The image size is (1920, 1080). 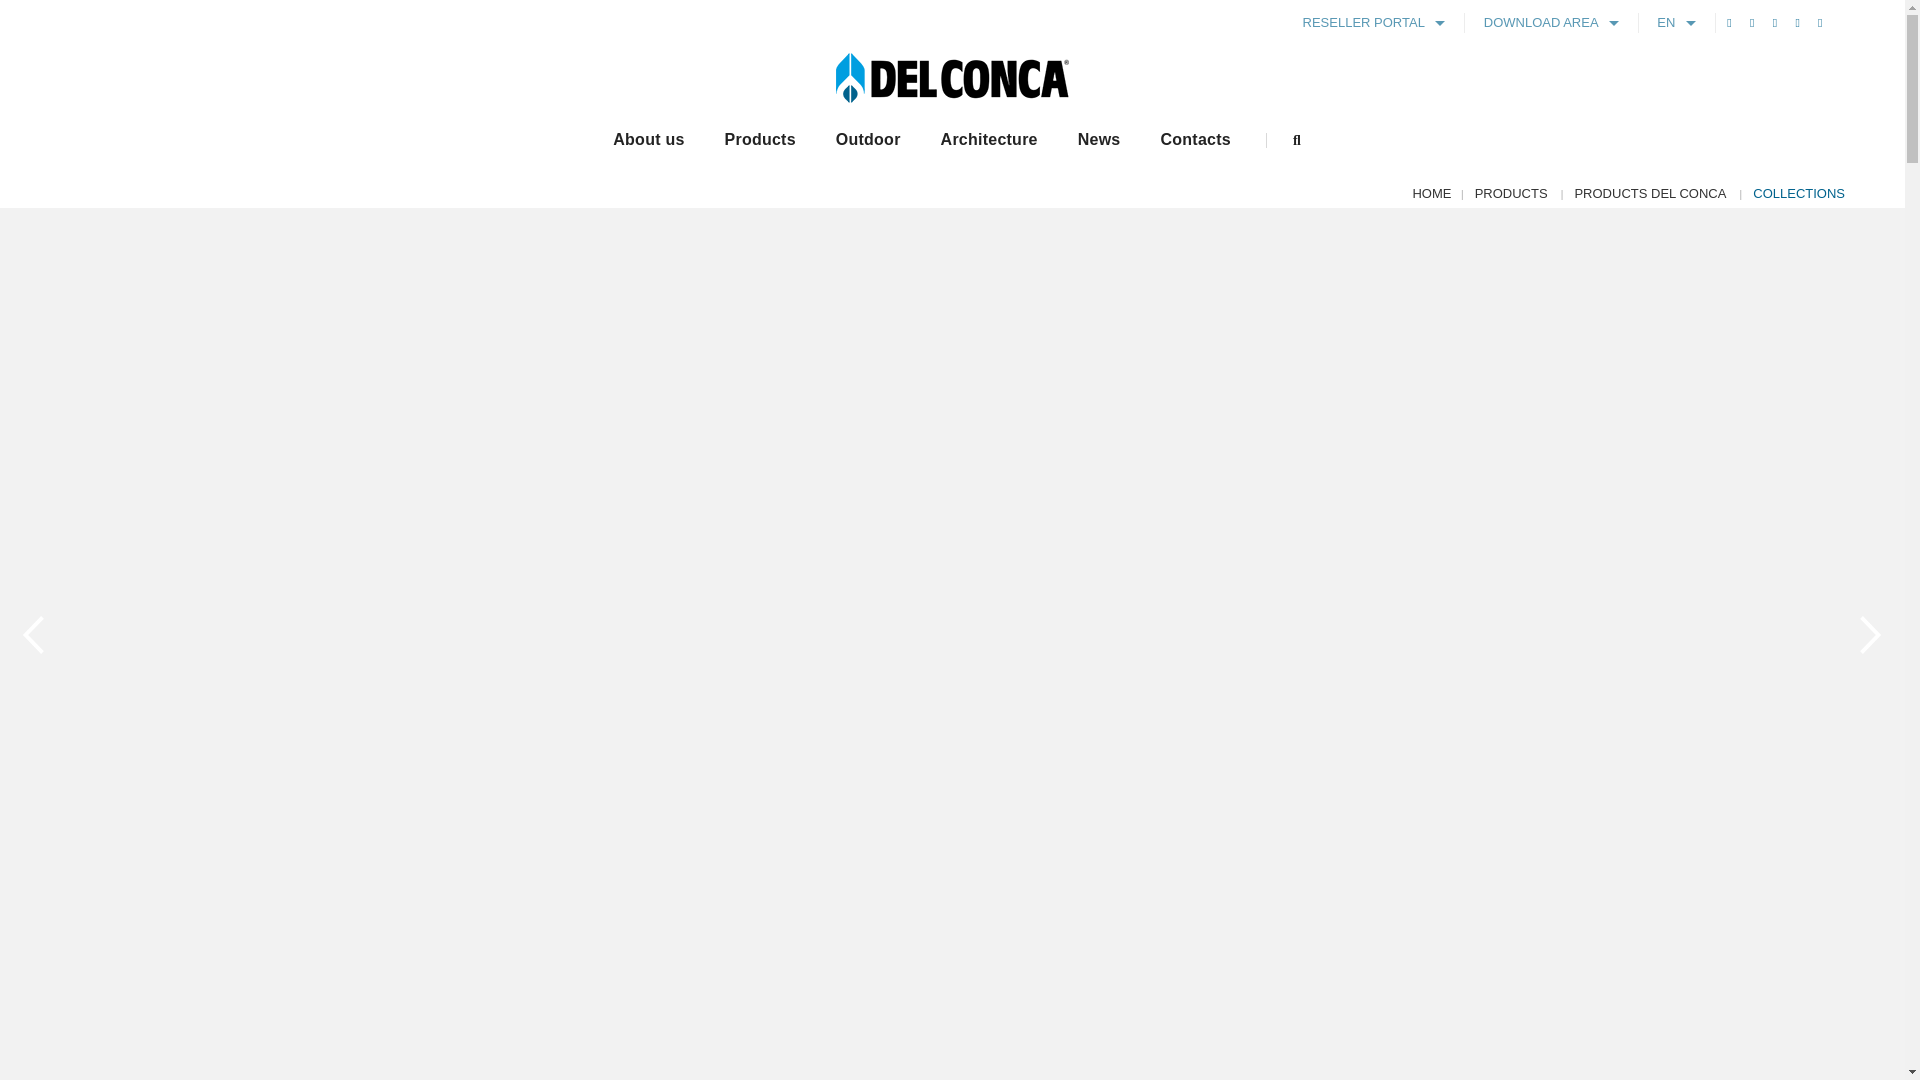 I want to click on DOWNLOAD AREA  , so click(x=1550, y=22).